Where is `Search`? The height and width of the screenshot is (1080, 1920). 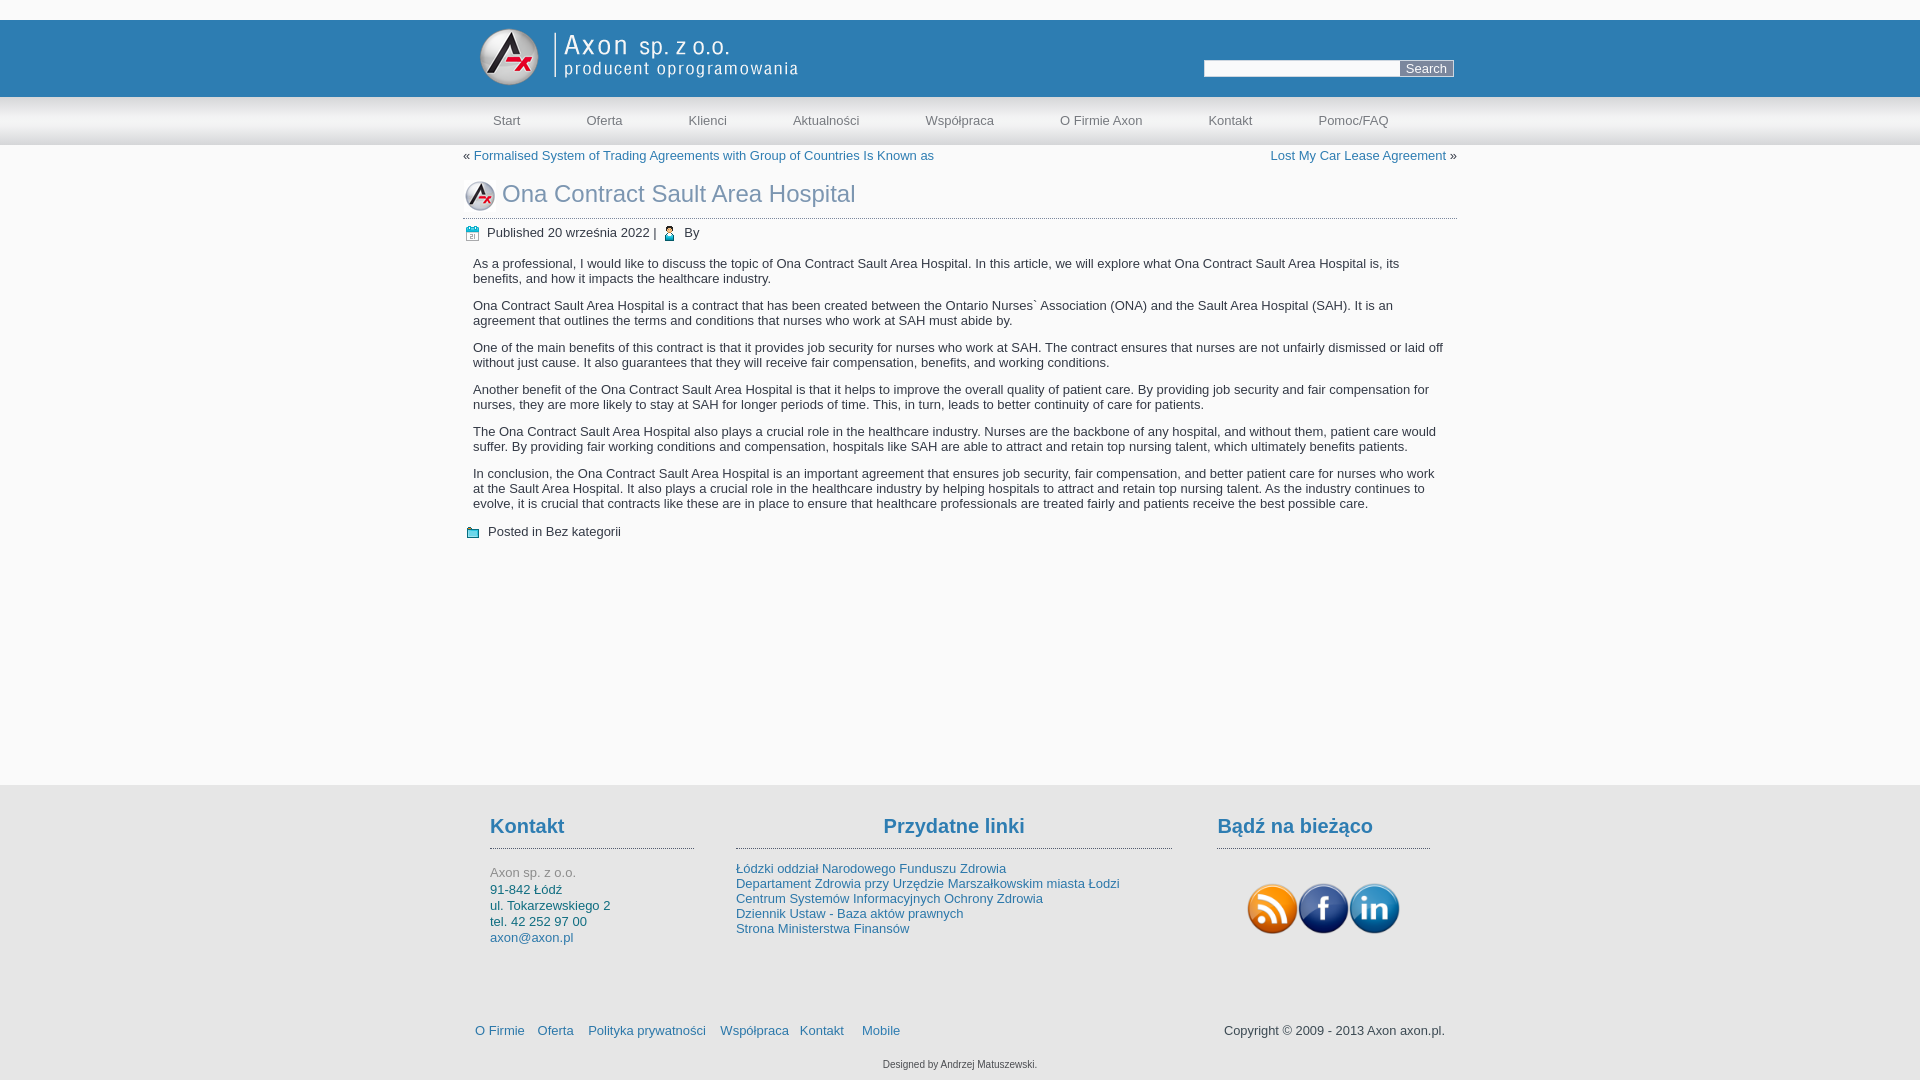
Search is located at coordinates (1426, 68).